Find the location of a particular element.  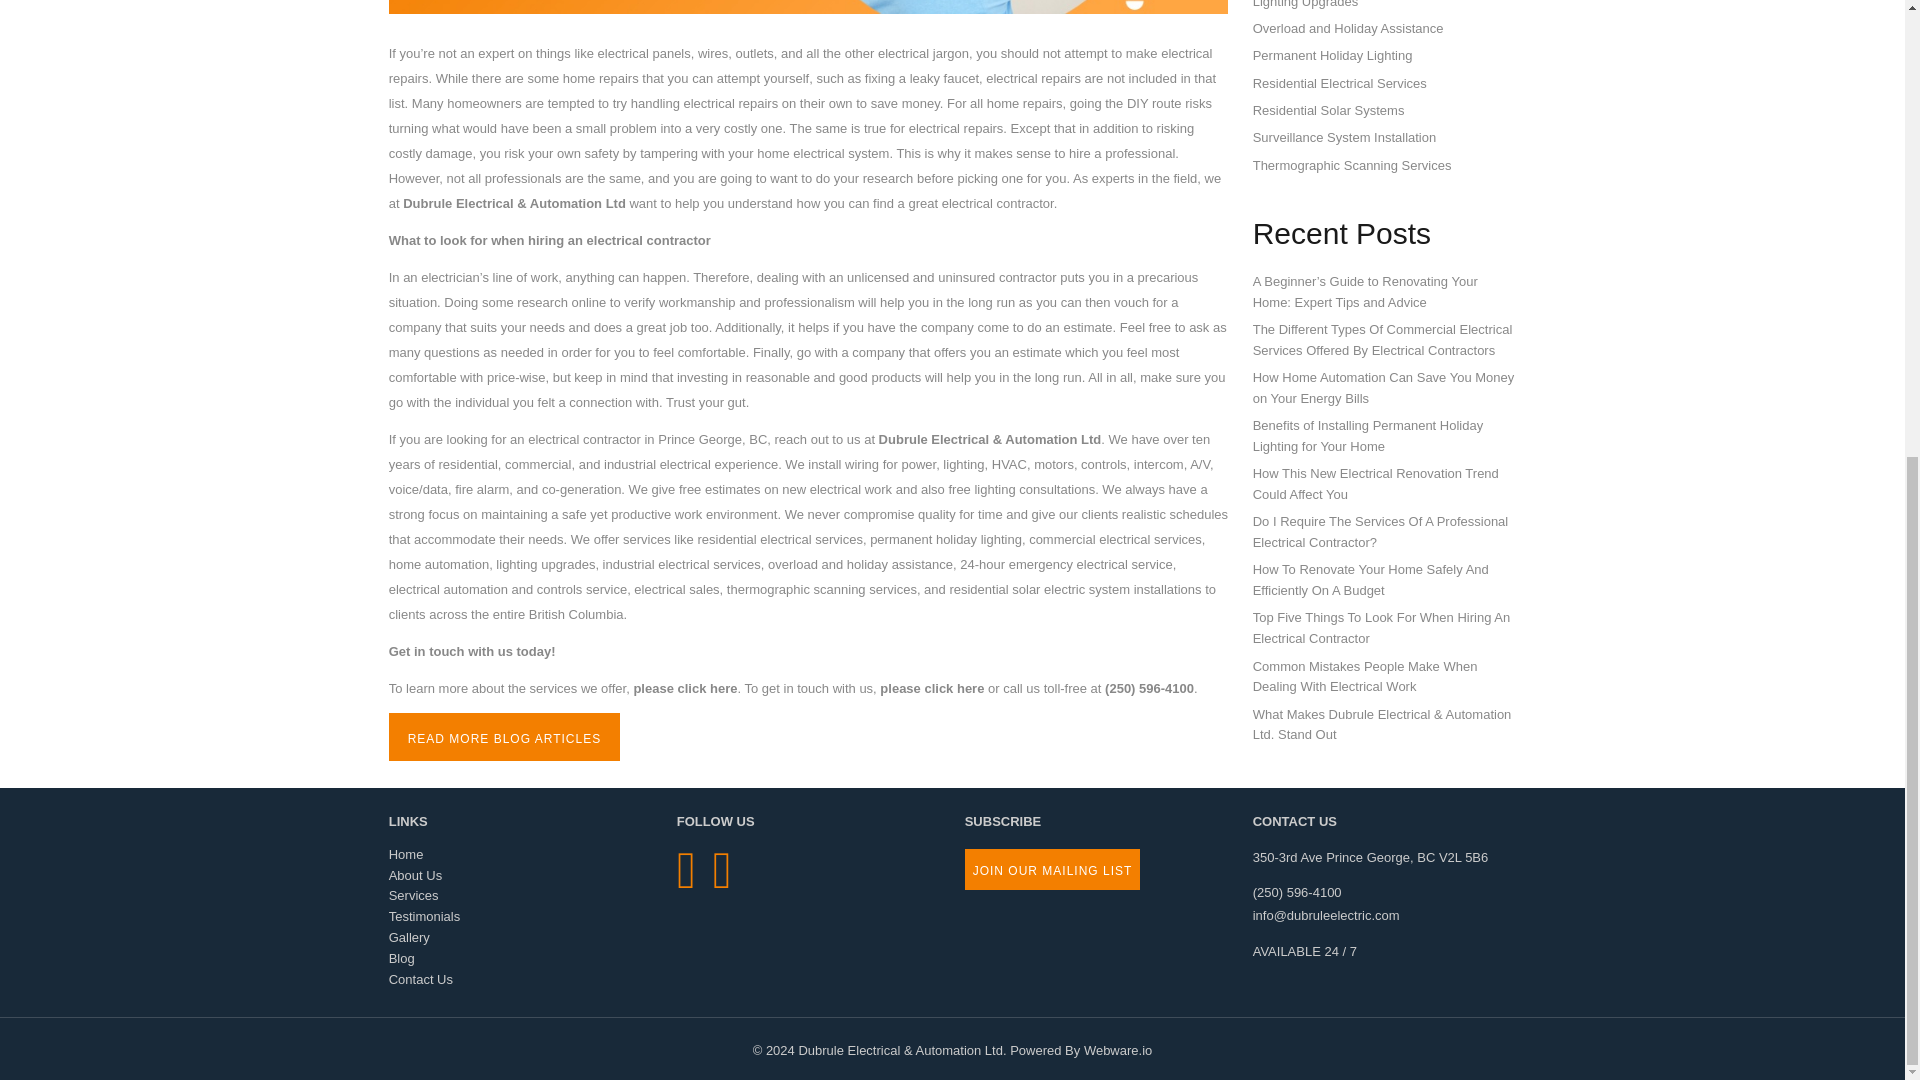

please click here is located at coordinates (931, 688).